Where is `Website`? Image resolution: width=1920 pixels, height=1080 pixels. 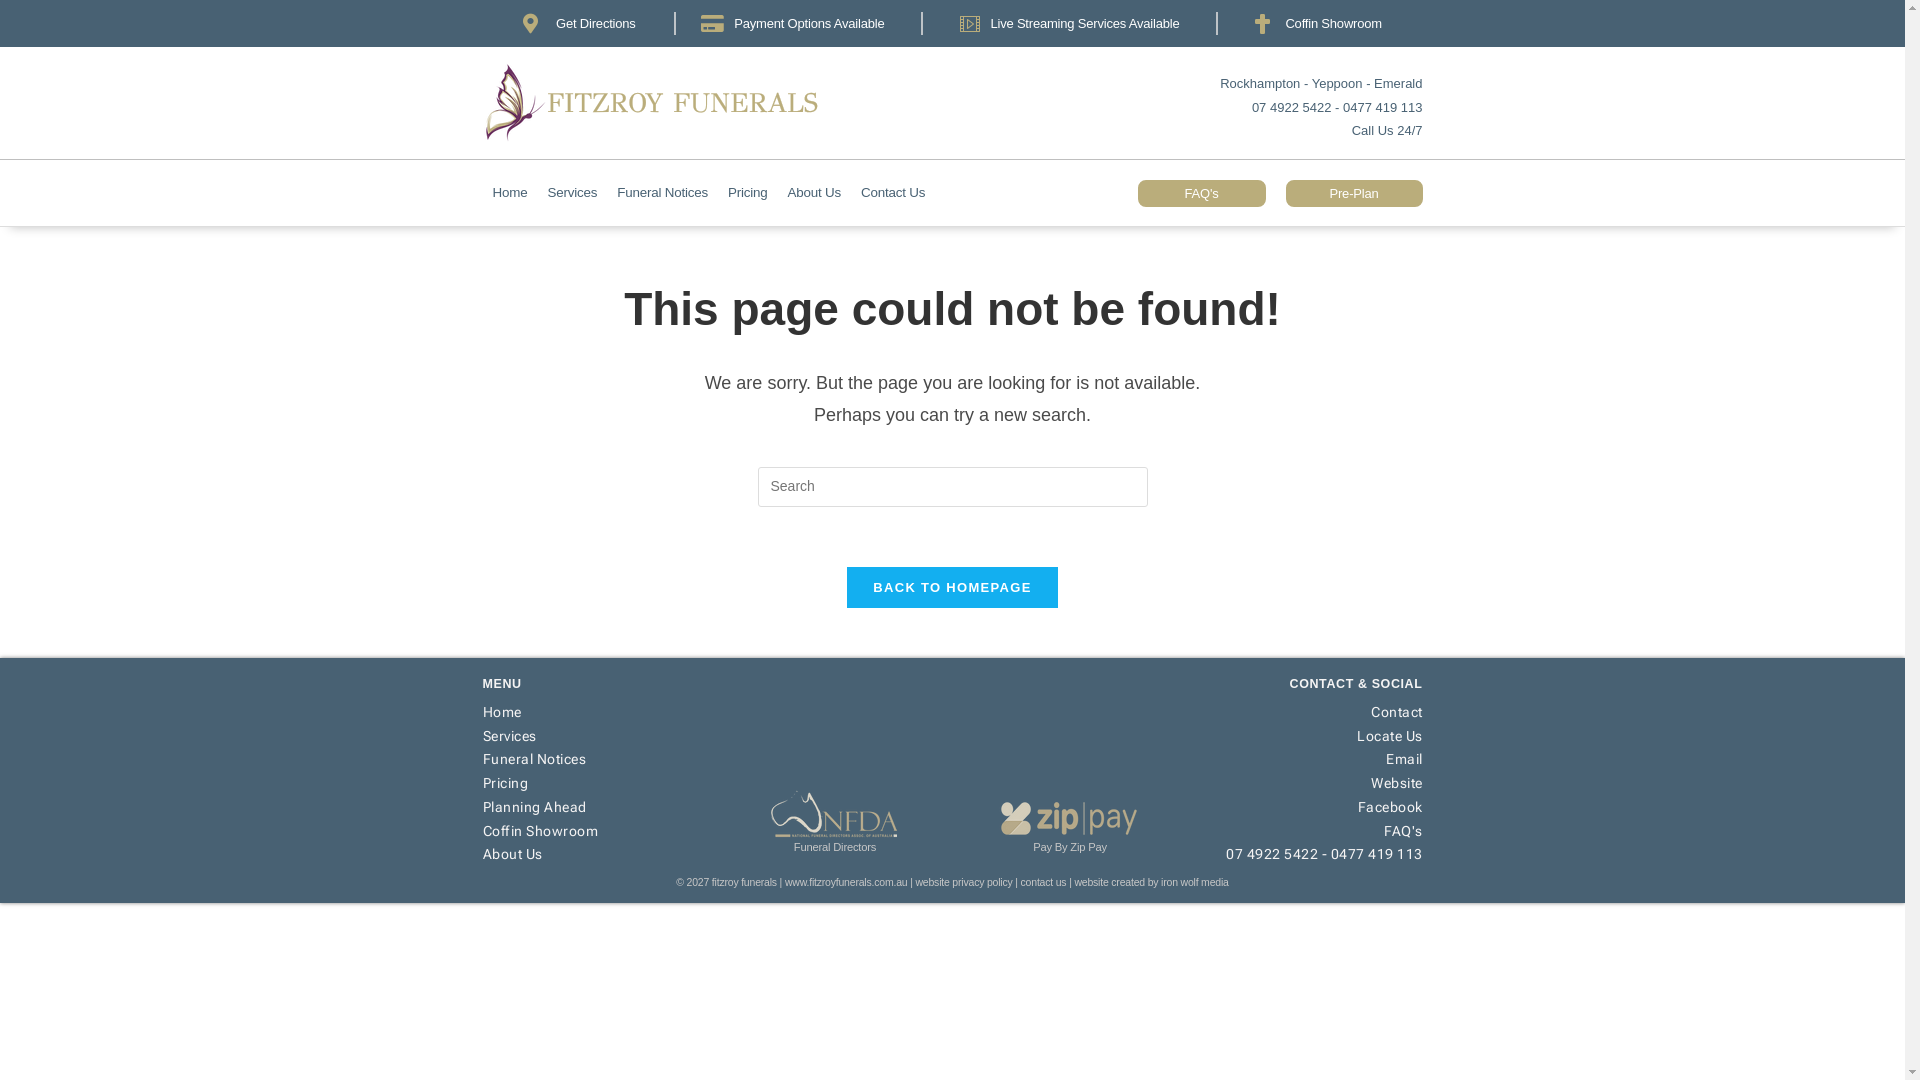 Website is located at coordinates (1306, 784).